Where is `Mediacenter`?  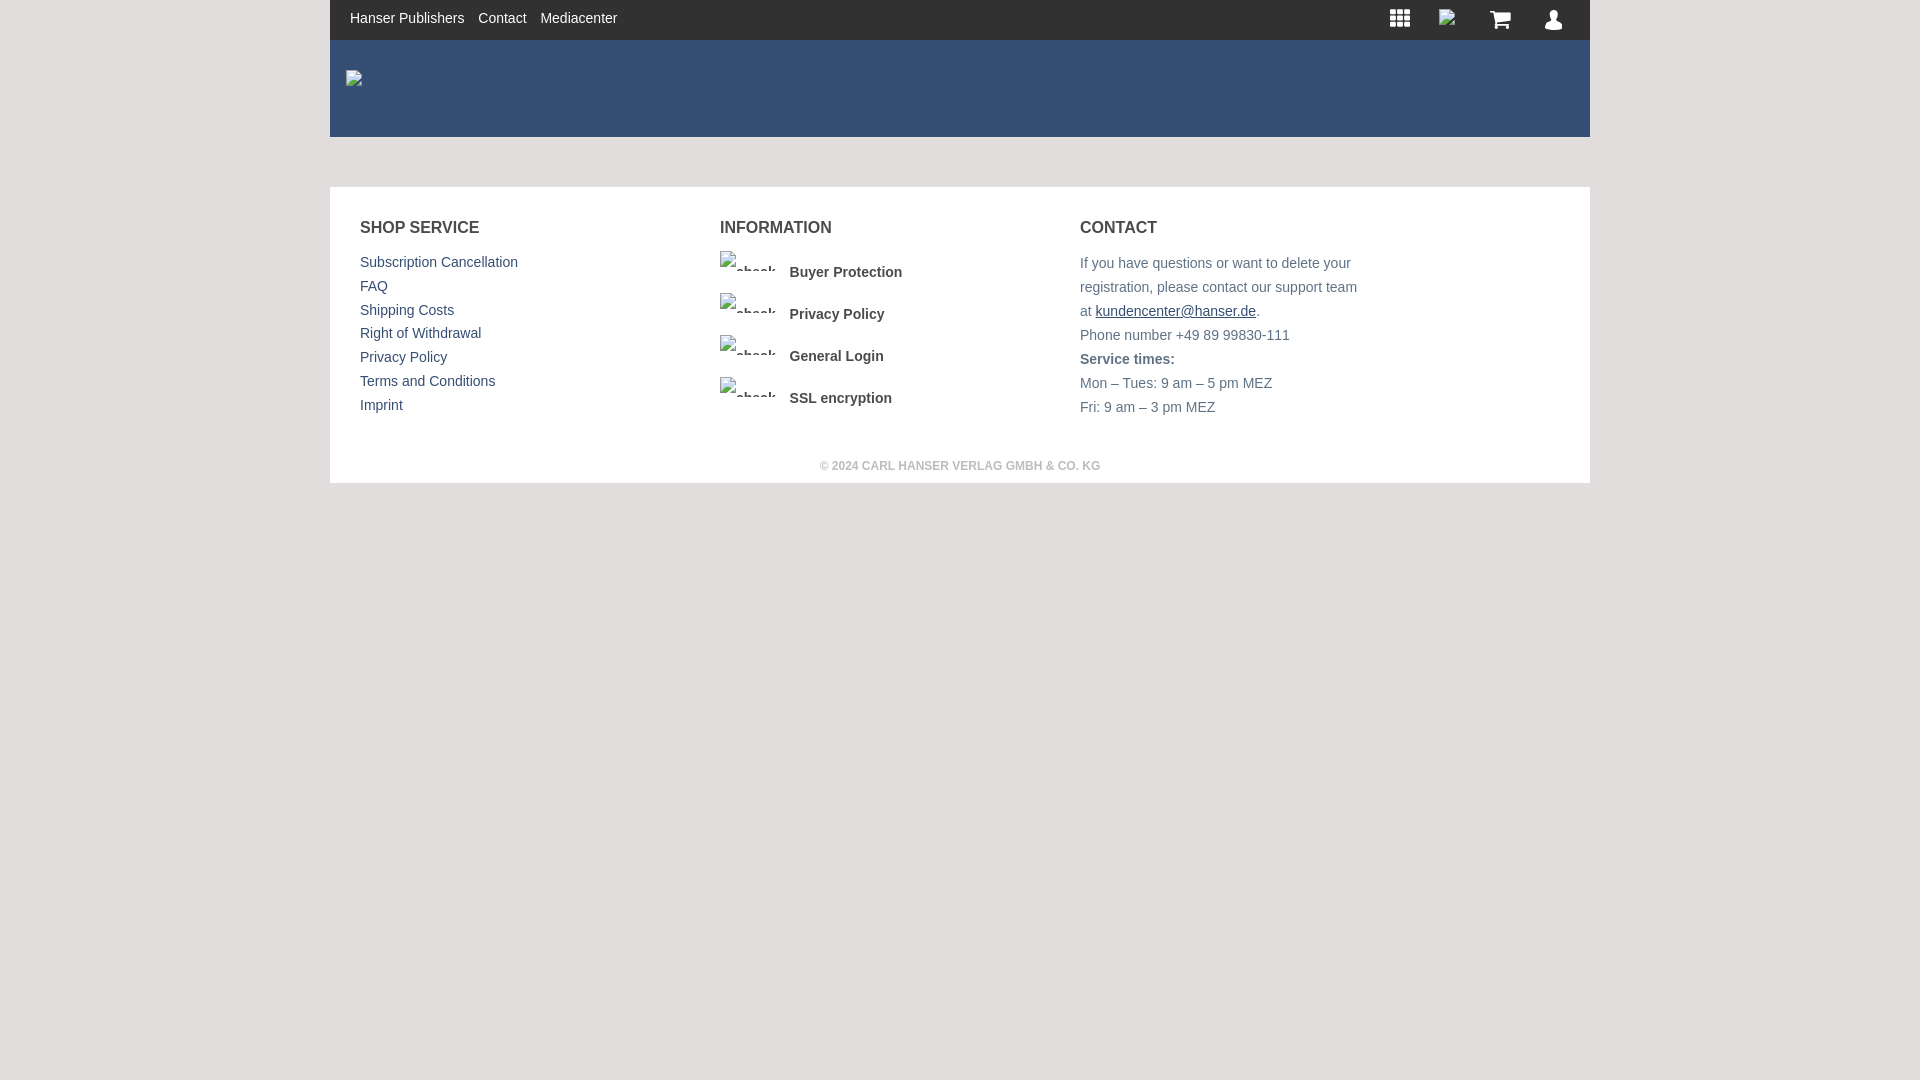
Mediacenter is located at coordinates (578, 17).